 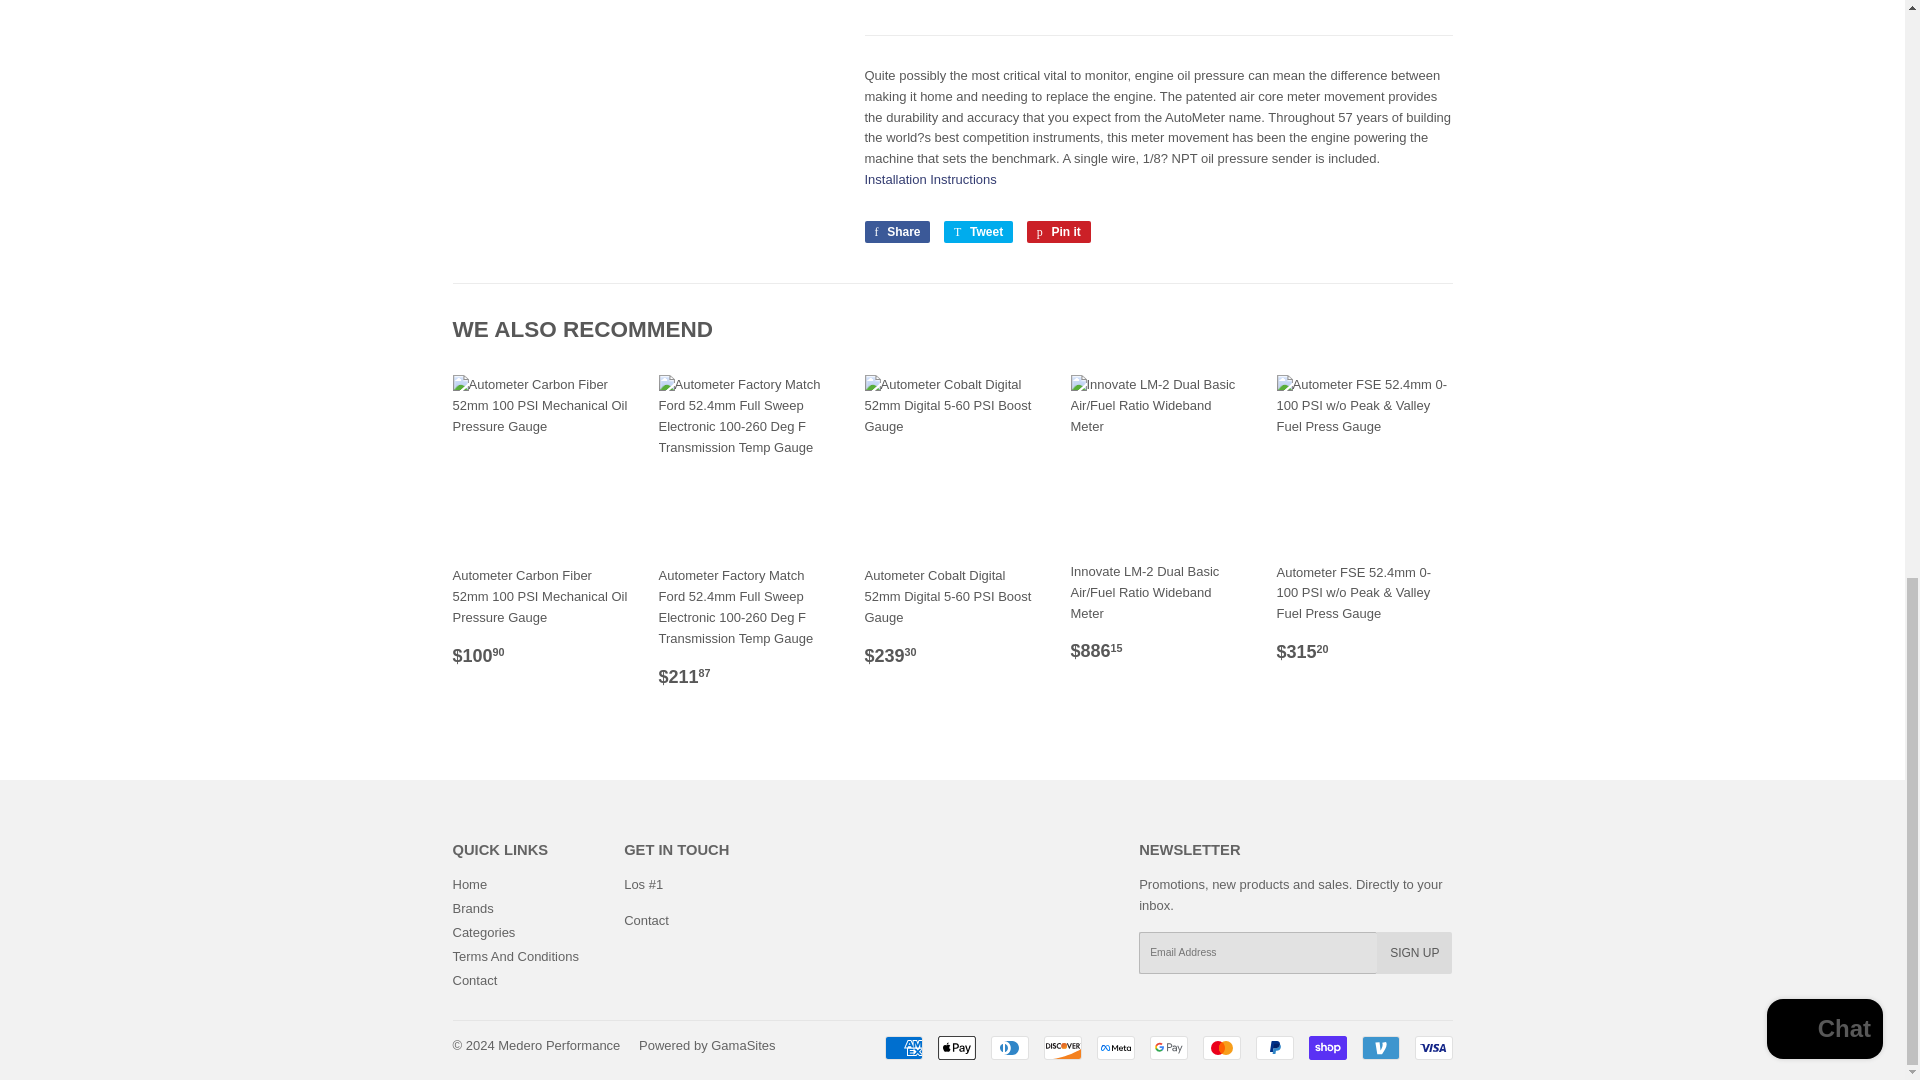 I want to click on Meta Pay, so click(x=1115, y=1047).